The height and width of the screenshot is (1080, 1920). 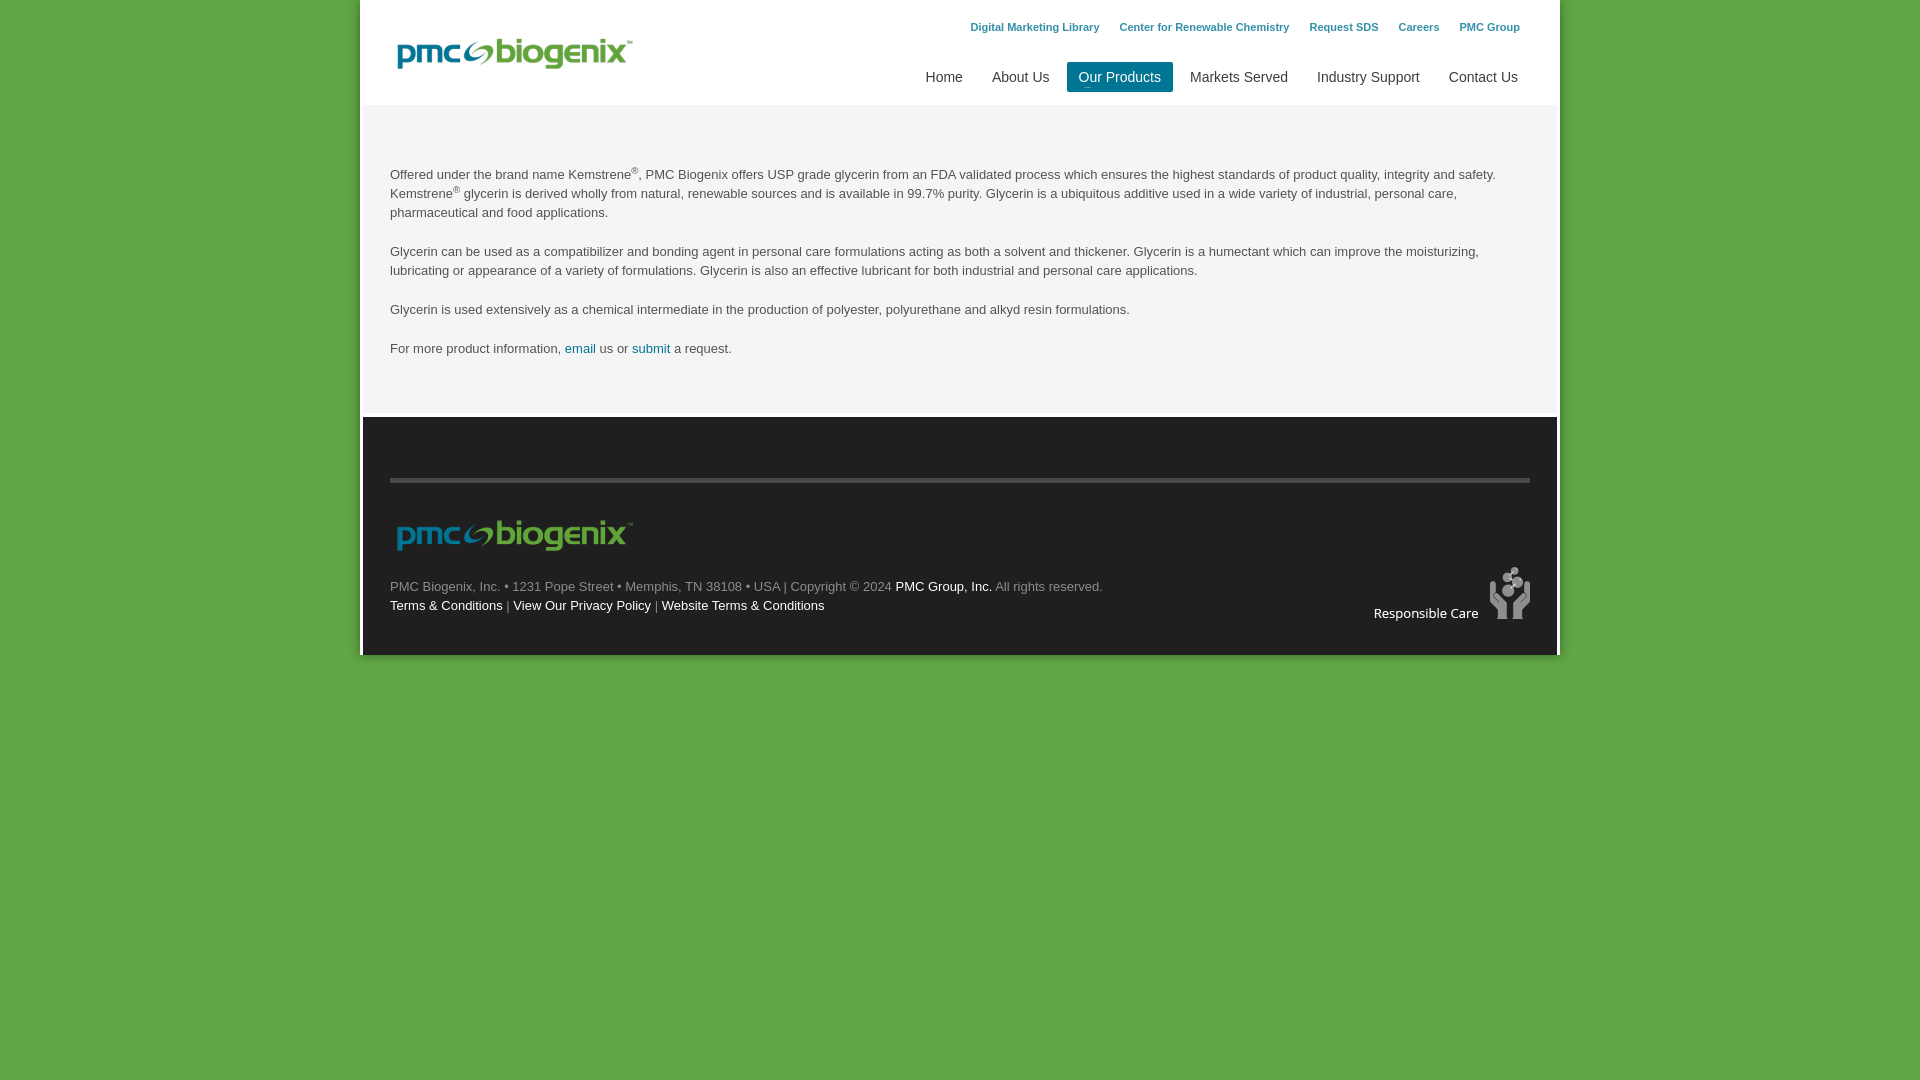 I want to click on Home, so click(x=944, y=76).